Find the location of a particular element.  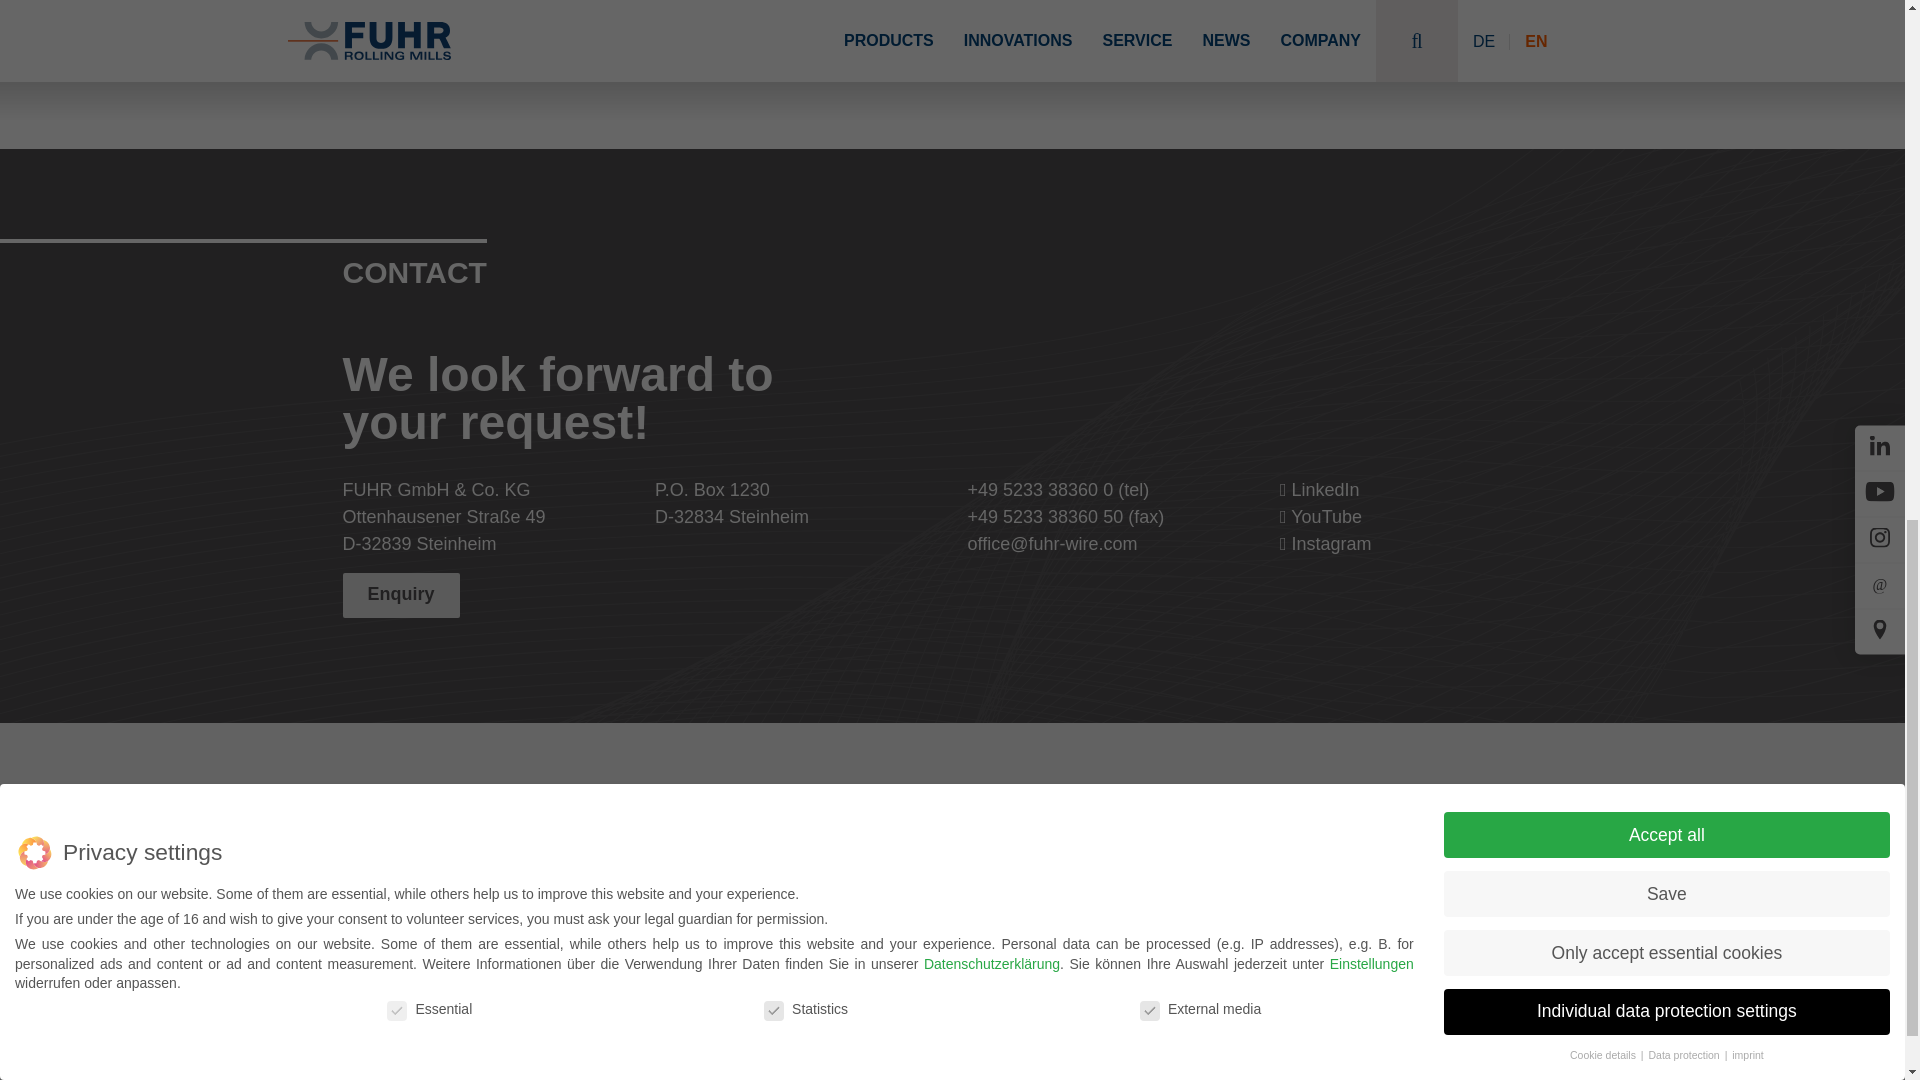

Social Responsibility is located at coordinates (1195, 918).